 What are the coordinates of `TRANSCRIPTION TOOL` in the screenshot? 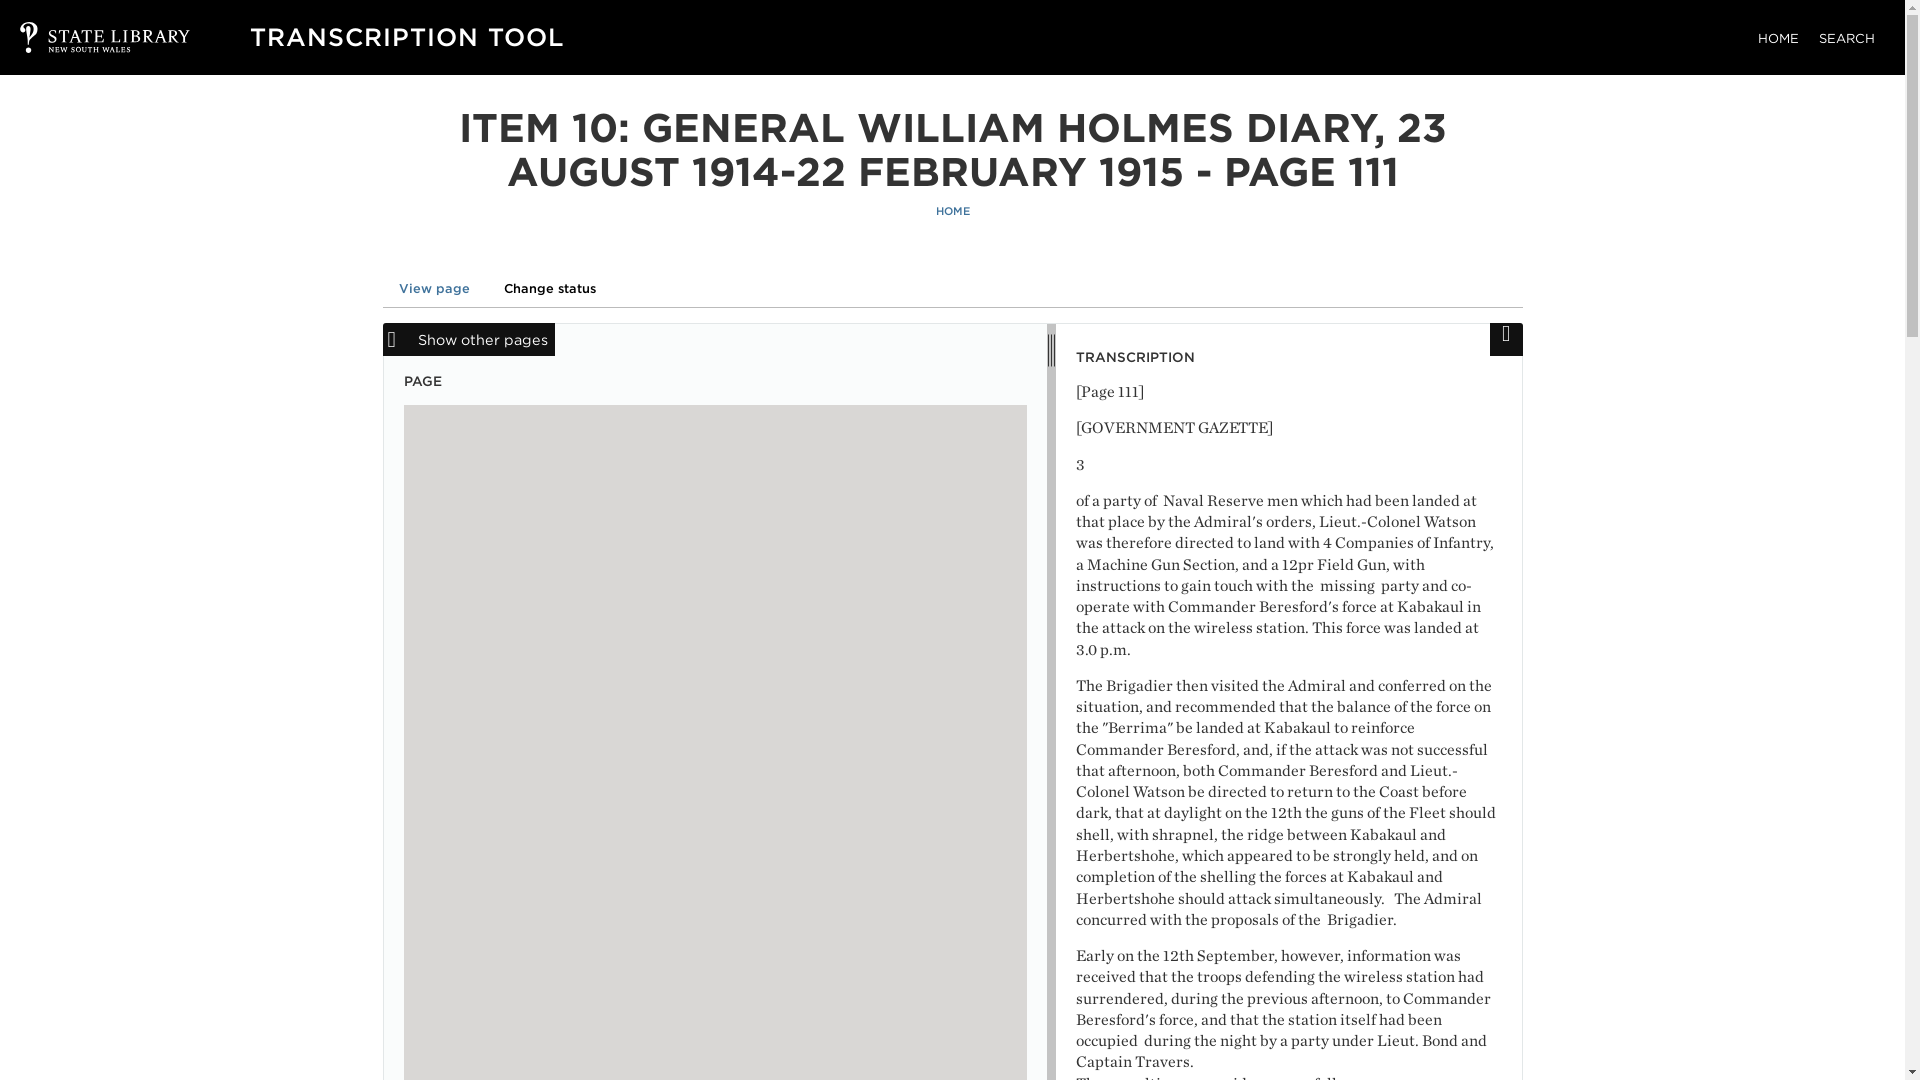 It's located at (406, 36).